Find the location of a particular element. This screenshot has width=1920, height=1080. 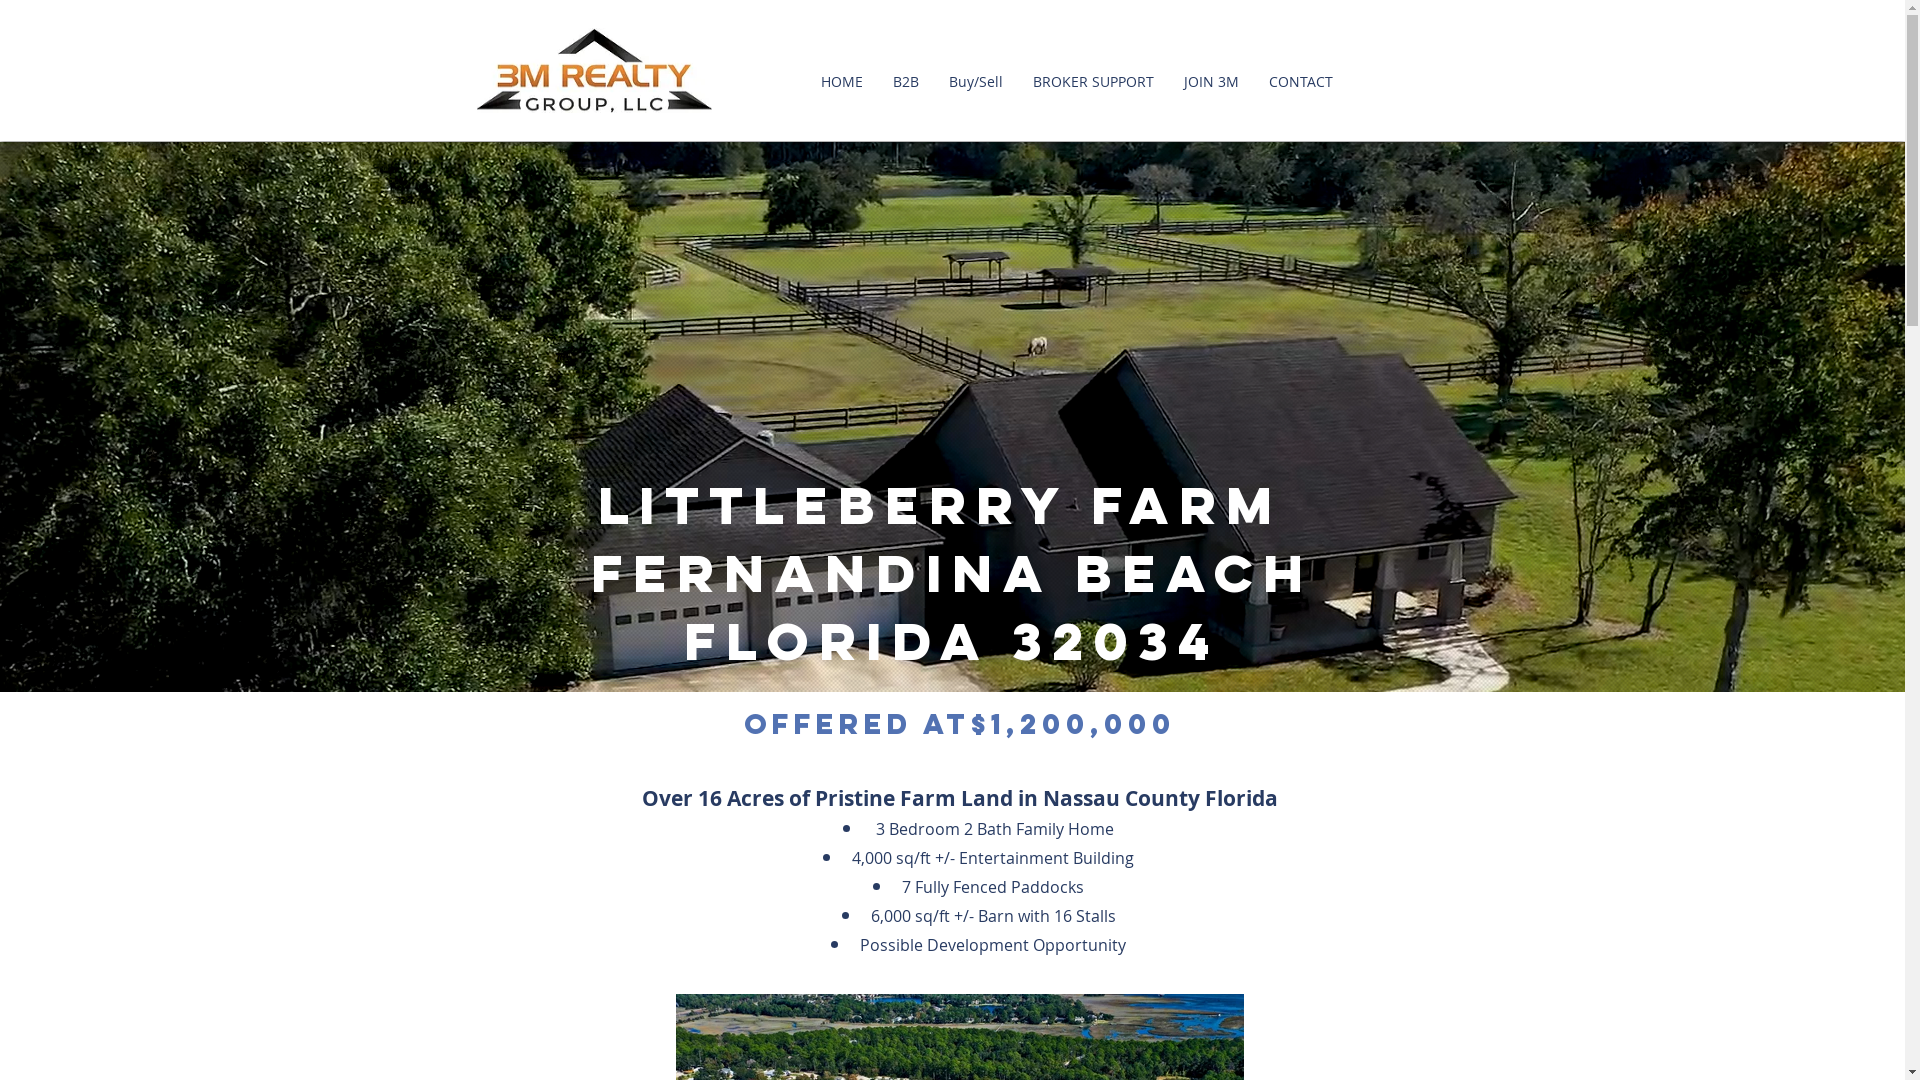

CONTACT is located at coordinates (1301, 82).